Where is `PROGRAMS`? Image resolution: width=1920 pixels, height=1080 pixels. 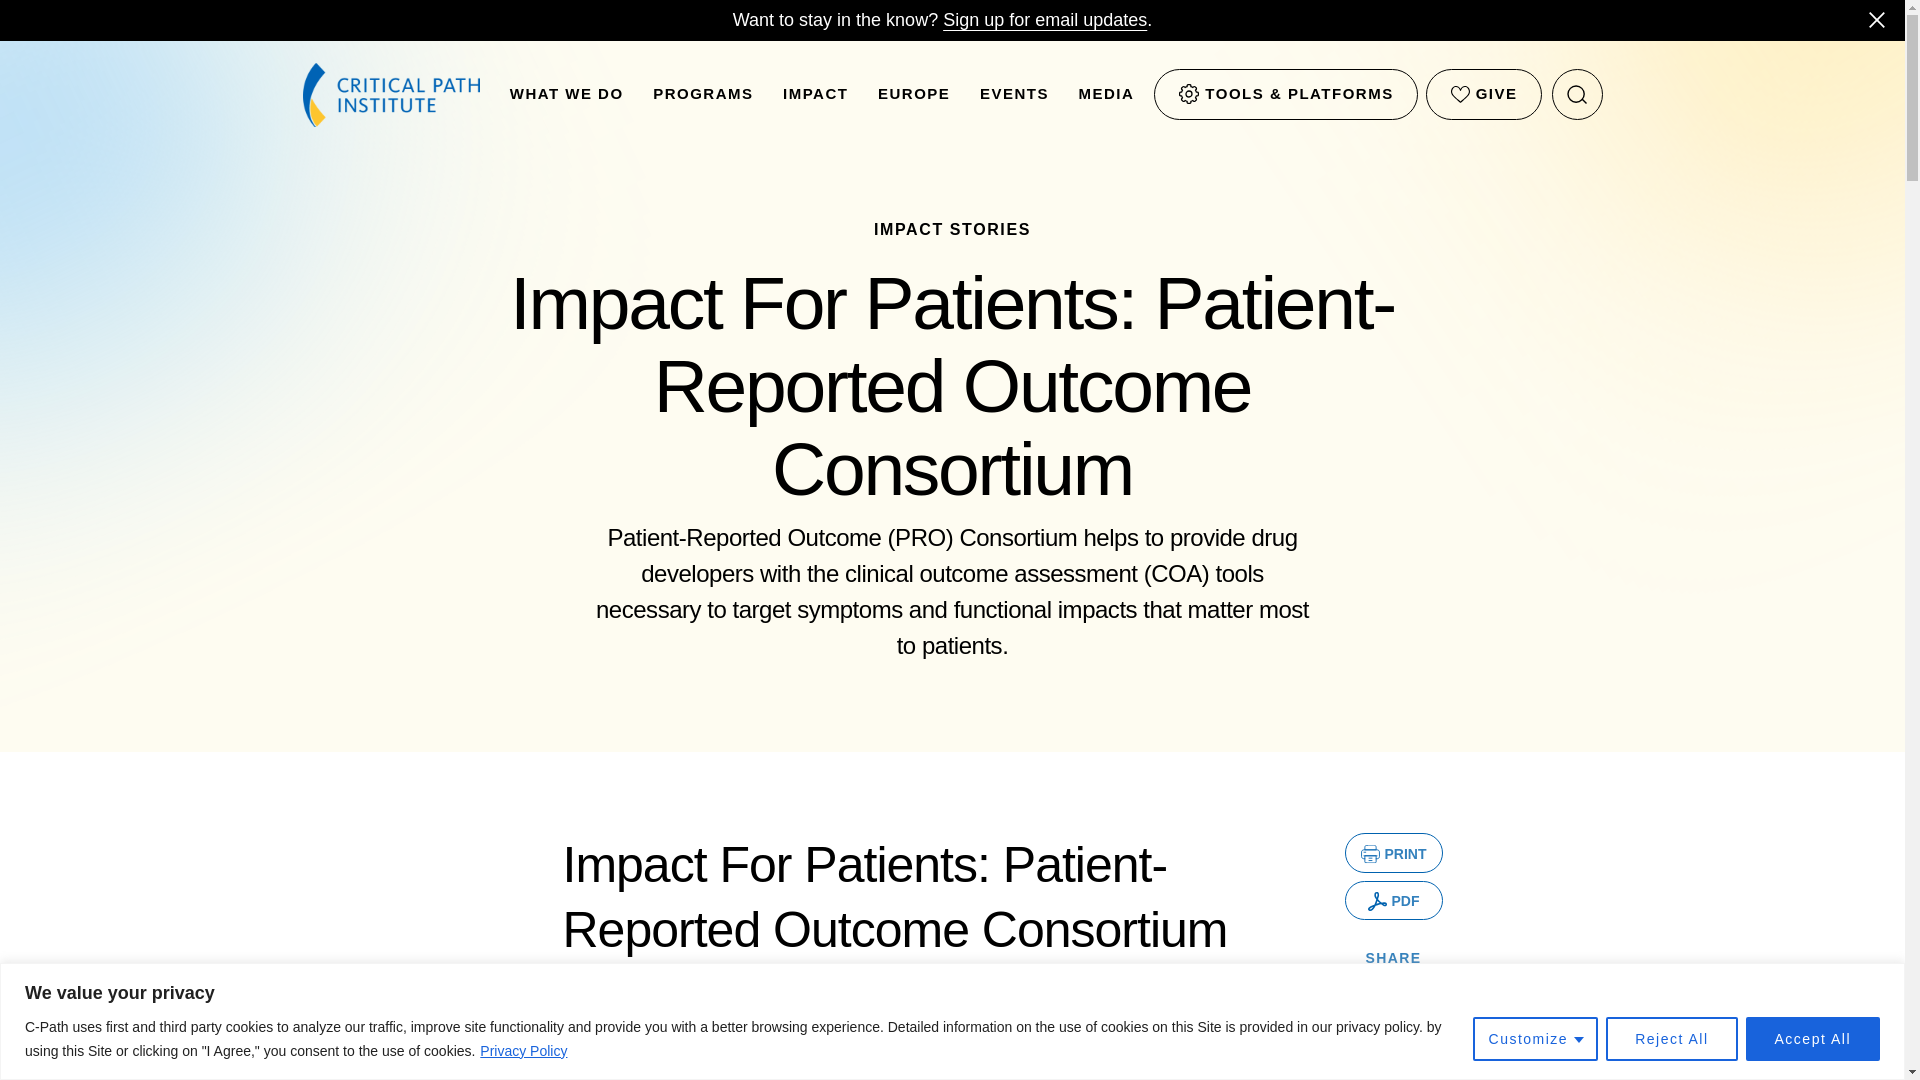
PROGRAMS is located at coordinates (702, 100).